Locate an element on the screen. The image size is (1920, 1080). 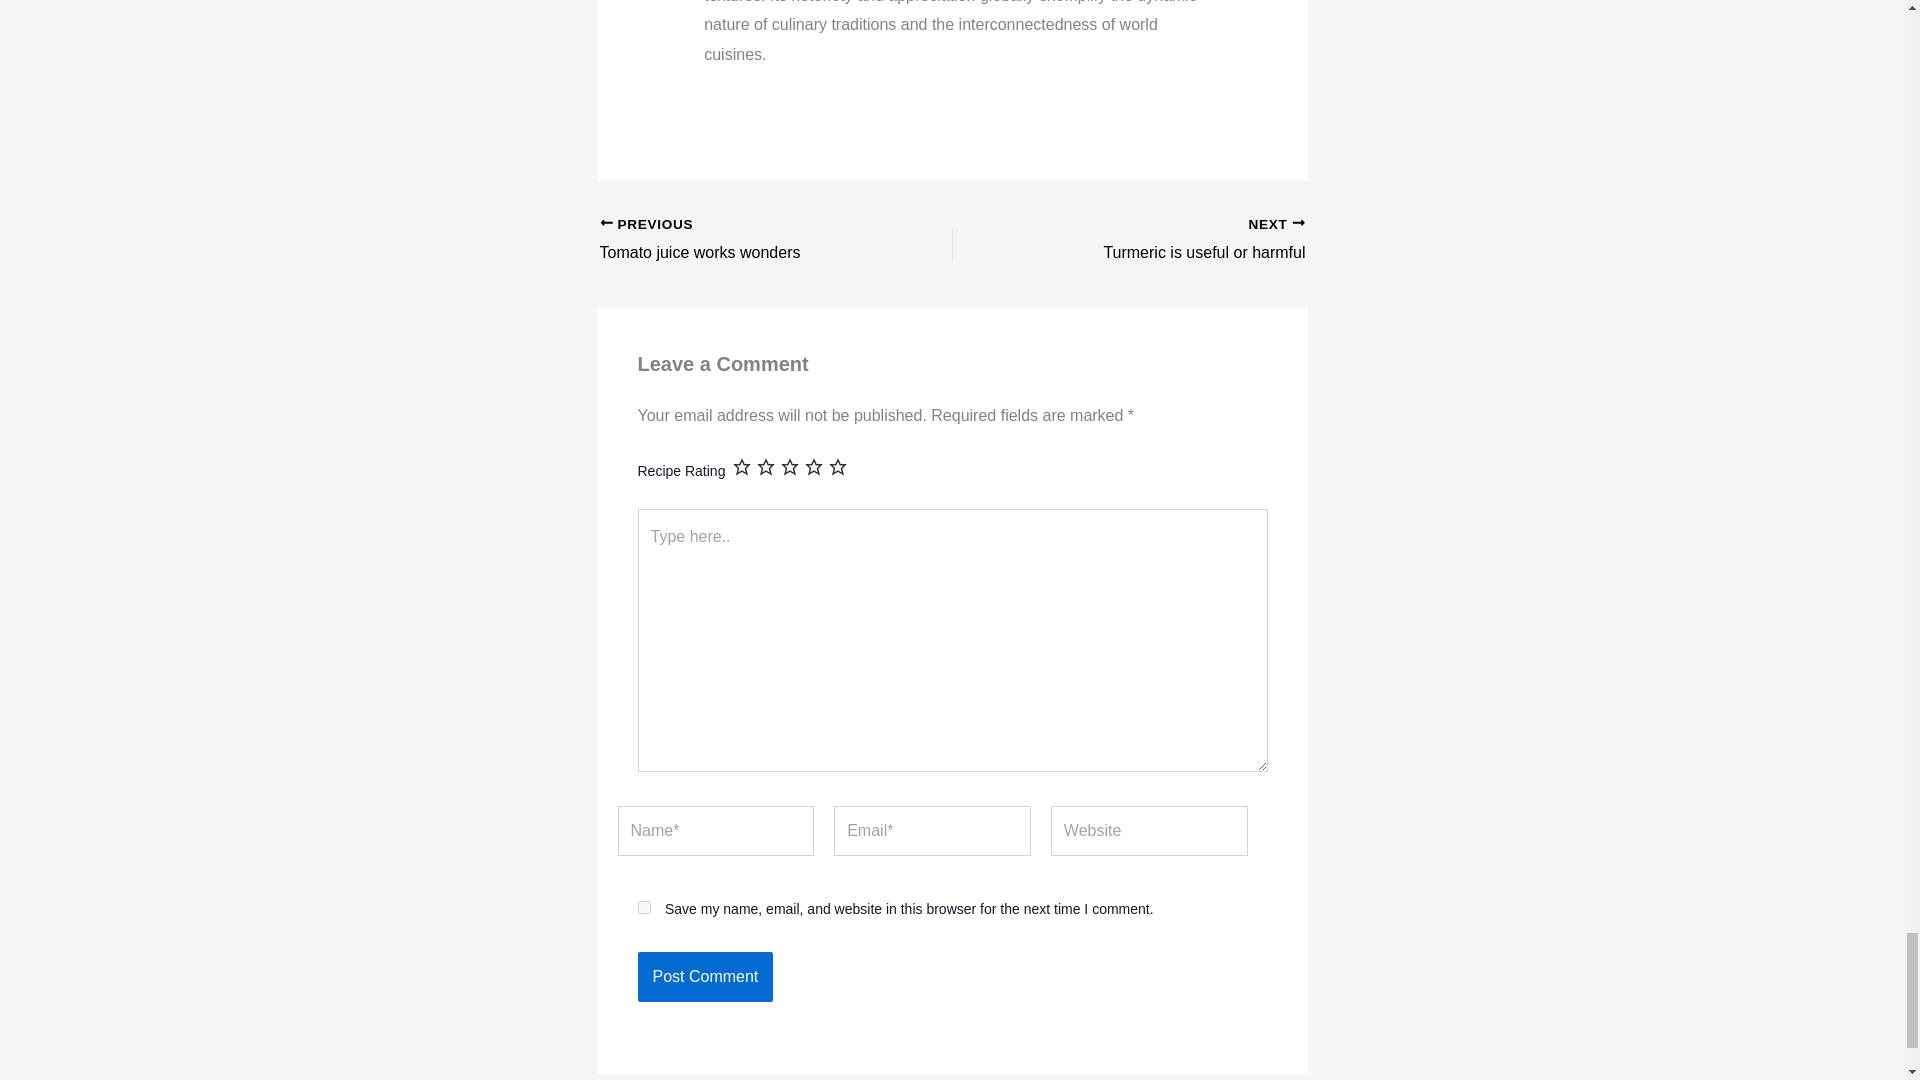
yes is located at coordinates (644, 906).